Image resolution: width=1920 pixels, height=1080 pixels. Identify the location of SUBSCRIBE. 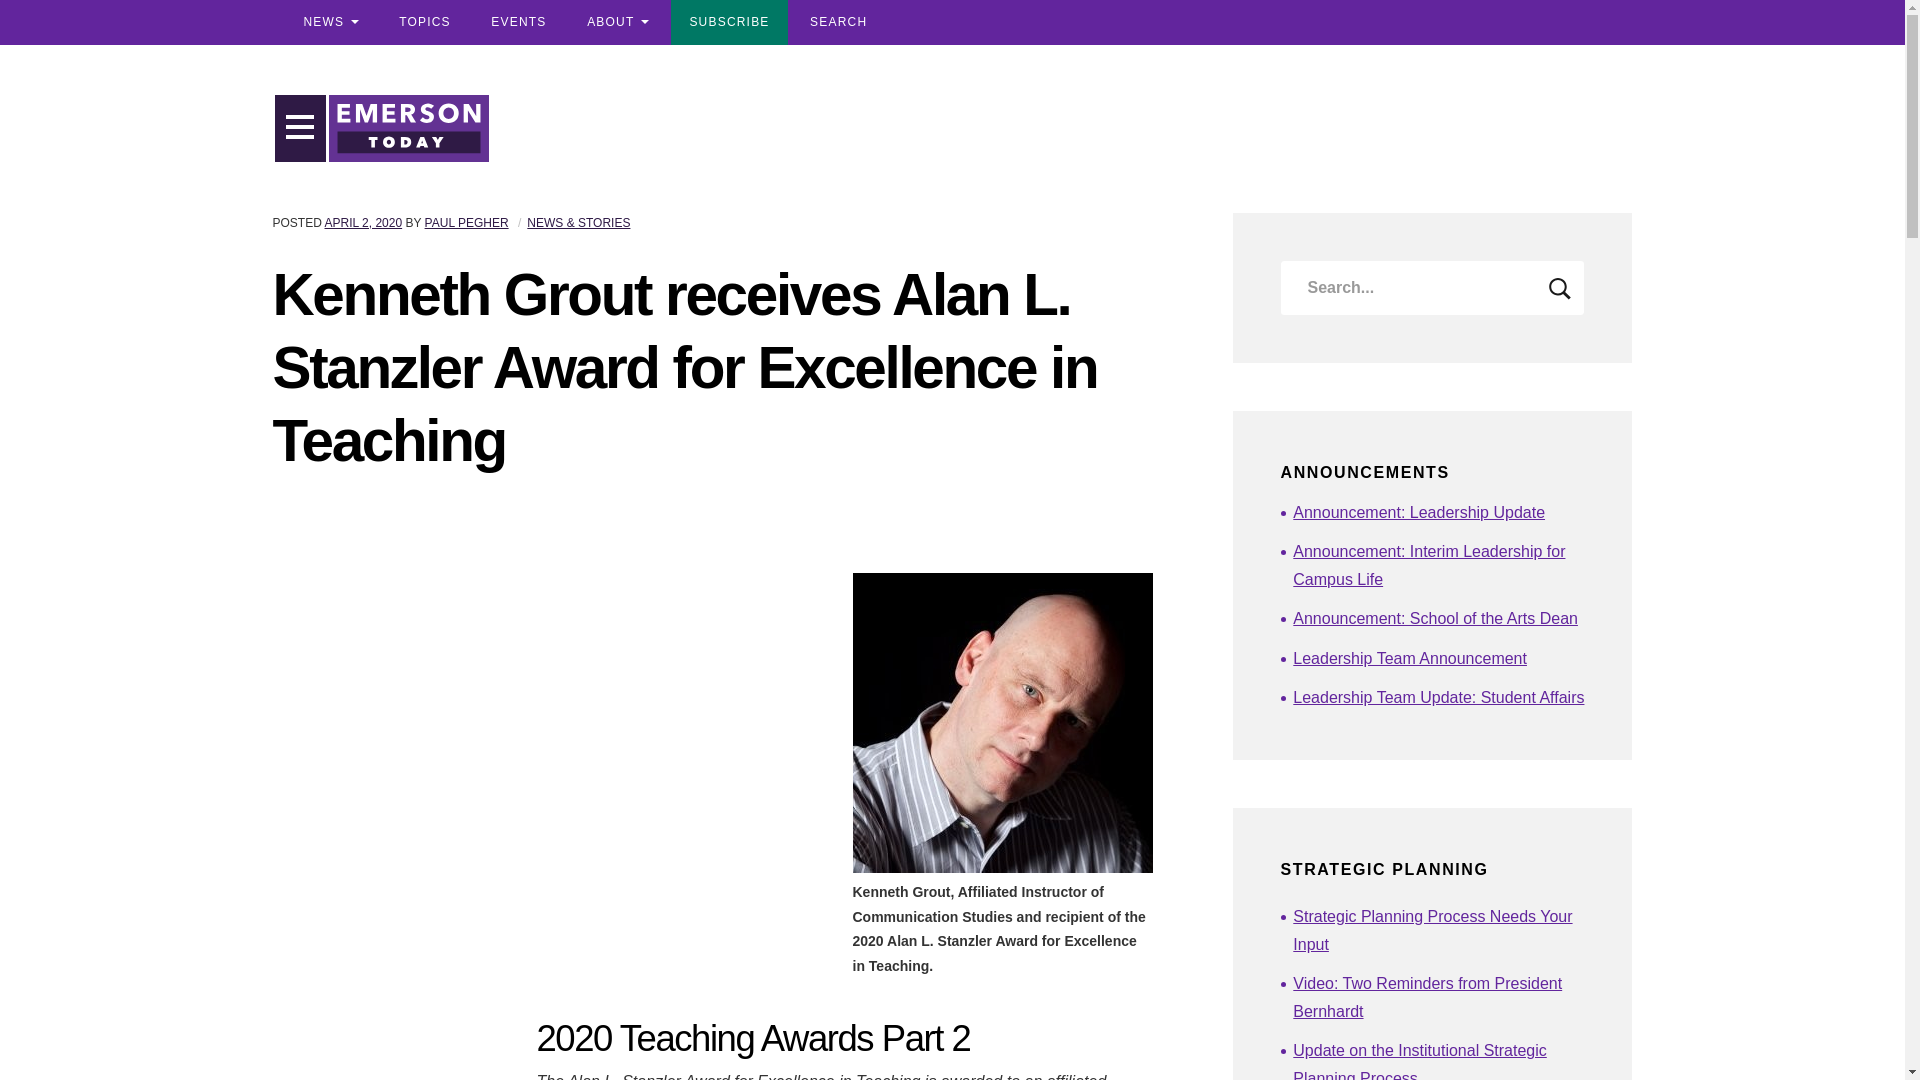
(728, 22).